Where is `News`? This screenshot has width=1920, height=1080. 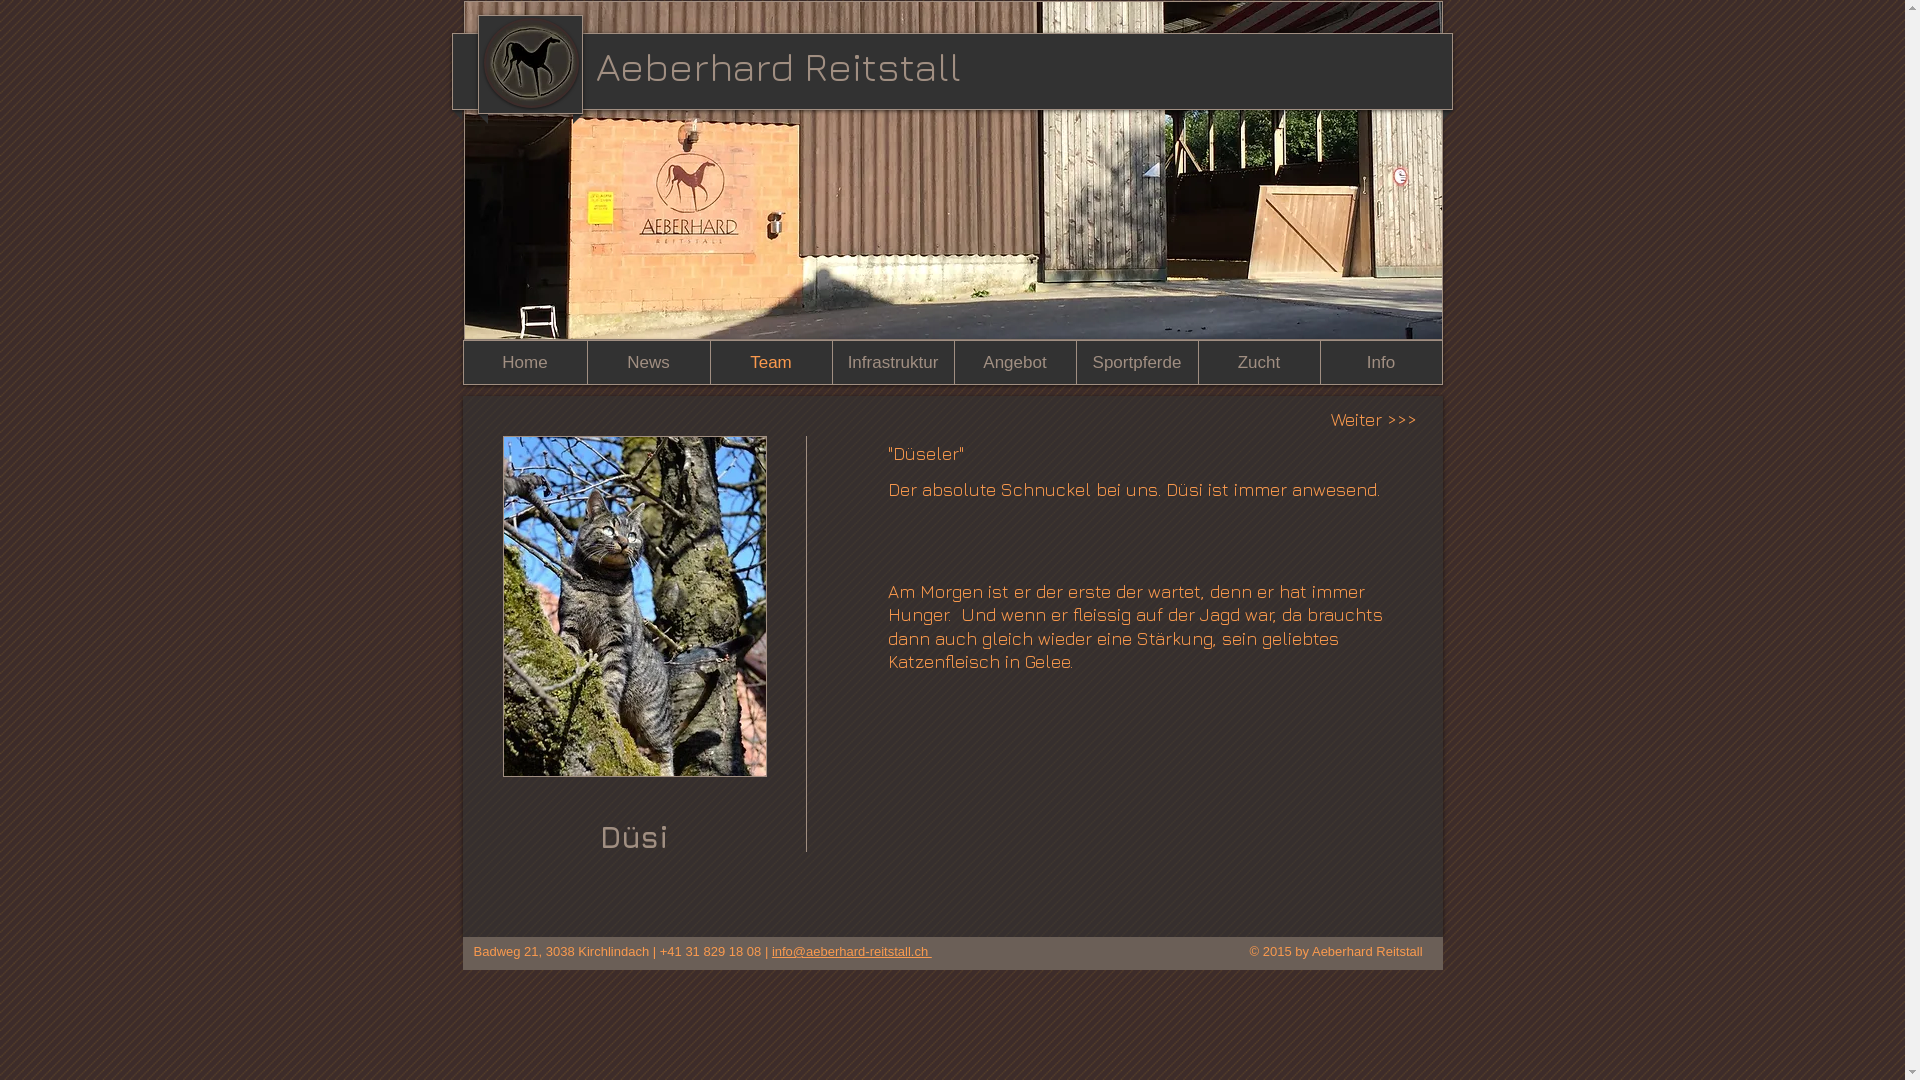 News is located at coordinates (648, 362).